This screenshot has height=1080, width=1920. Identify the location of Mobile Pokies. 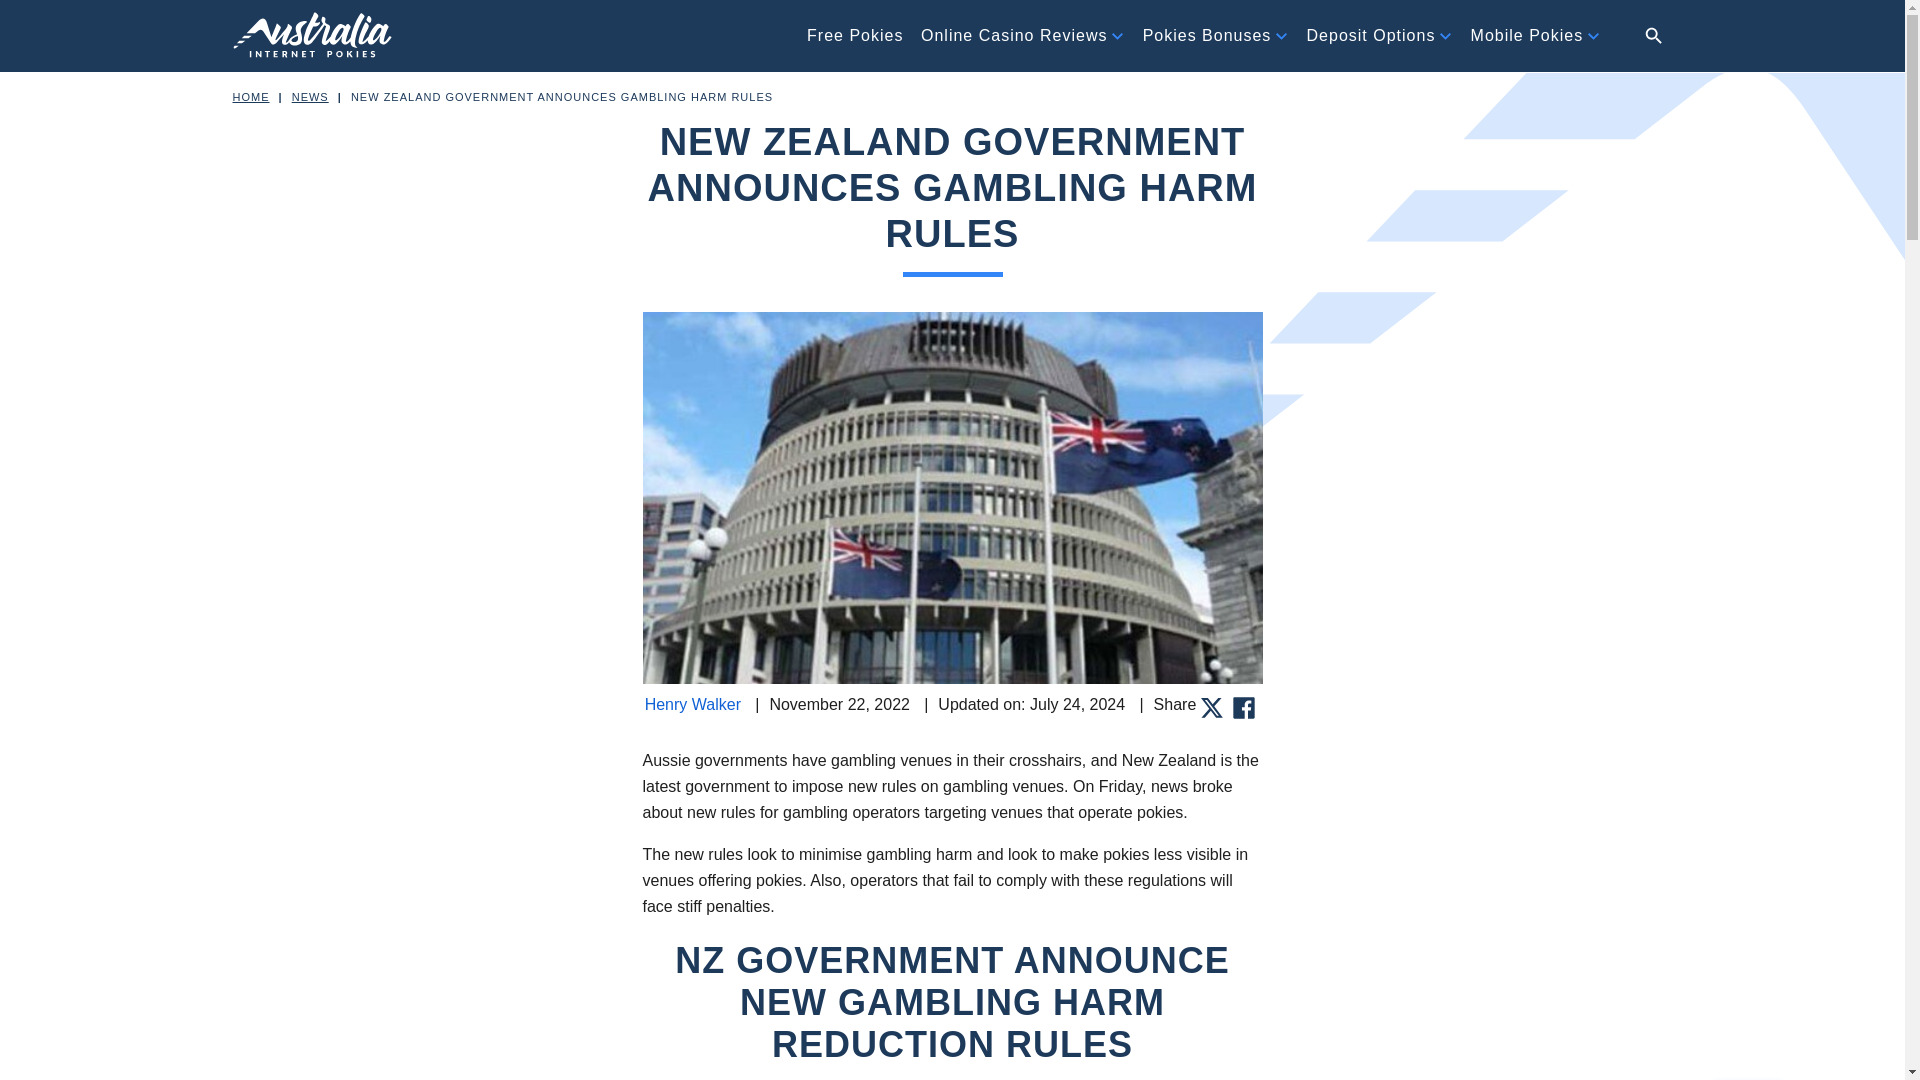
(1527, 35).